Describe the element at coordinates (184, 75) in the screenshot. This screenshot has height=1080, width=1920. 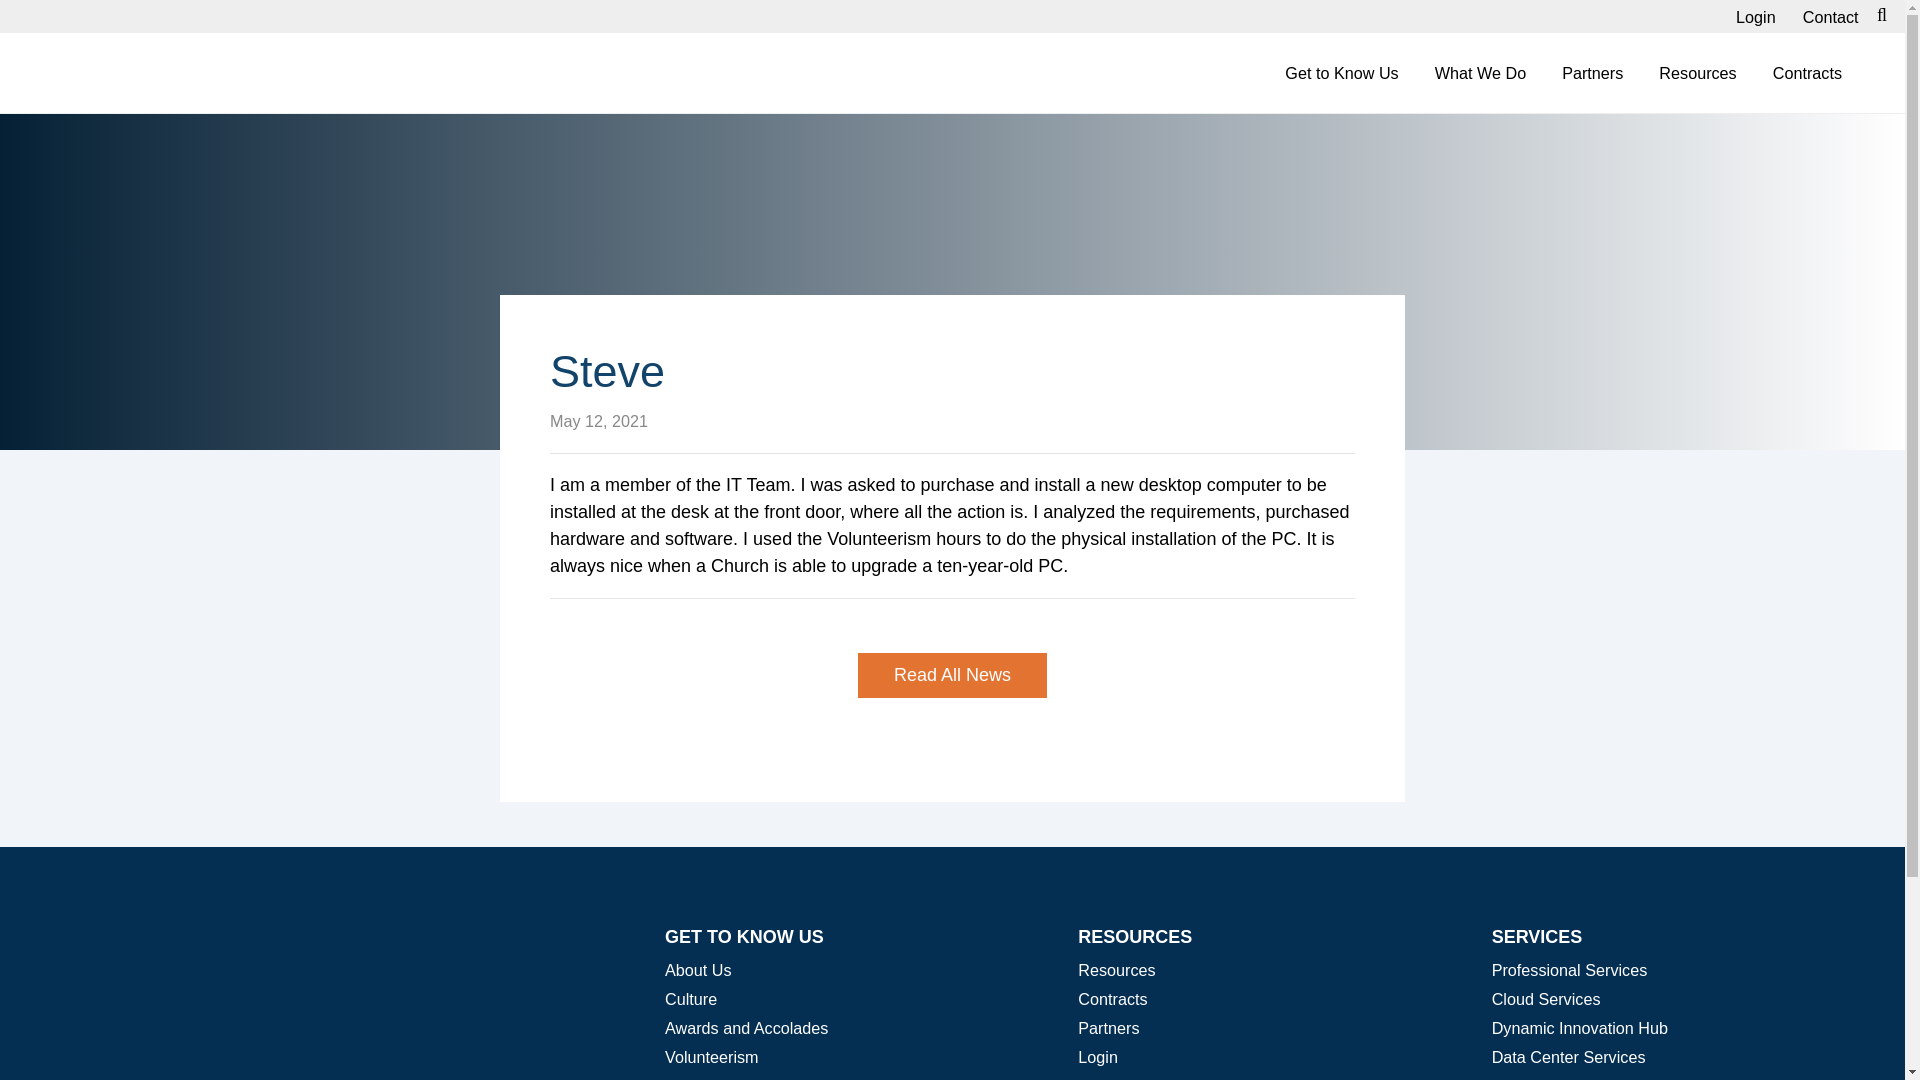
I see `Dynamic Systems` at that location.